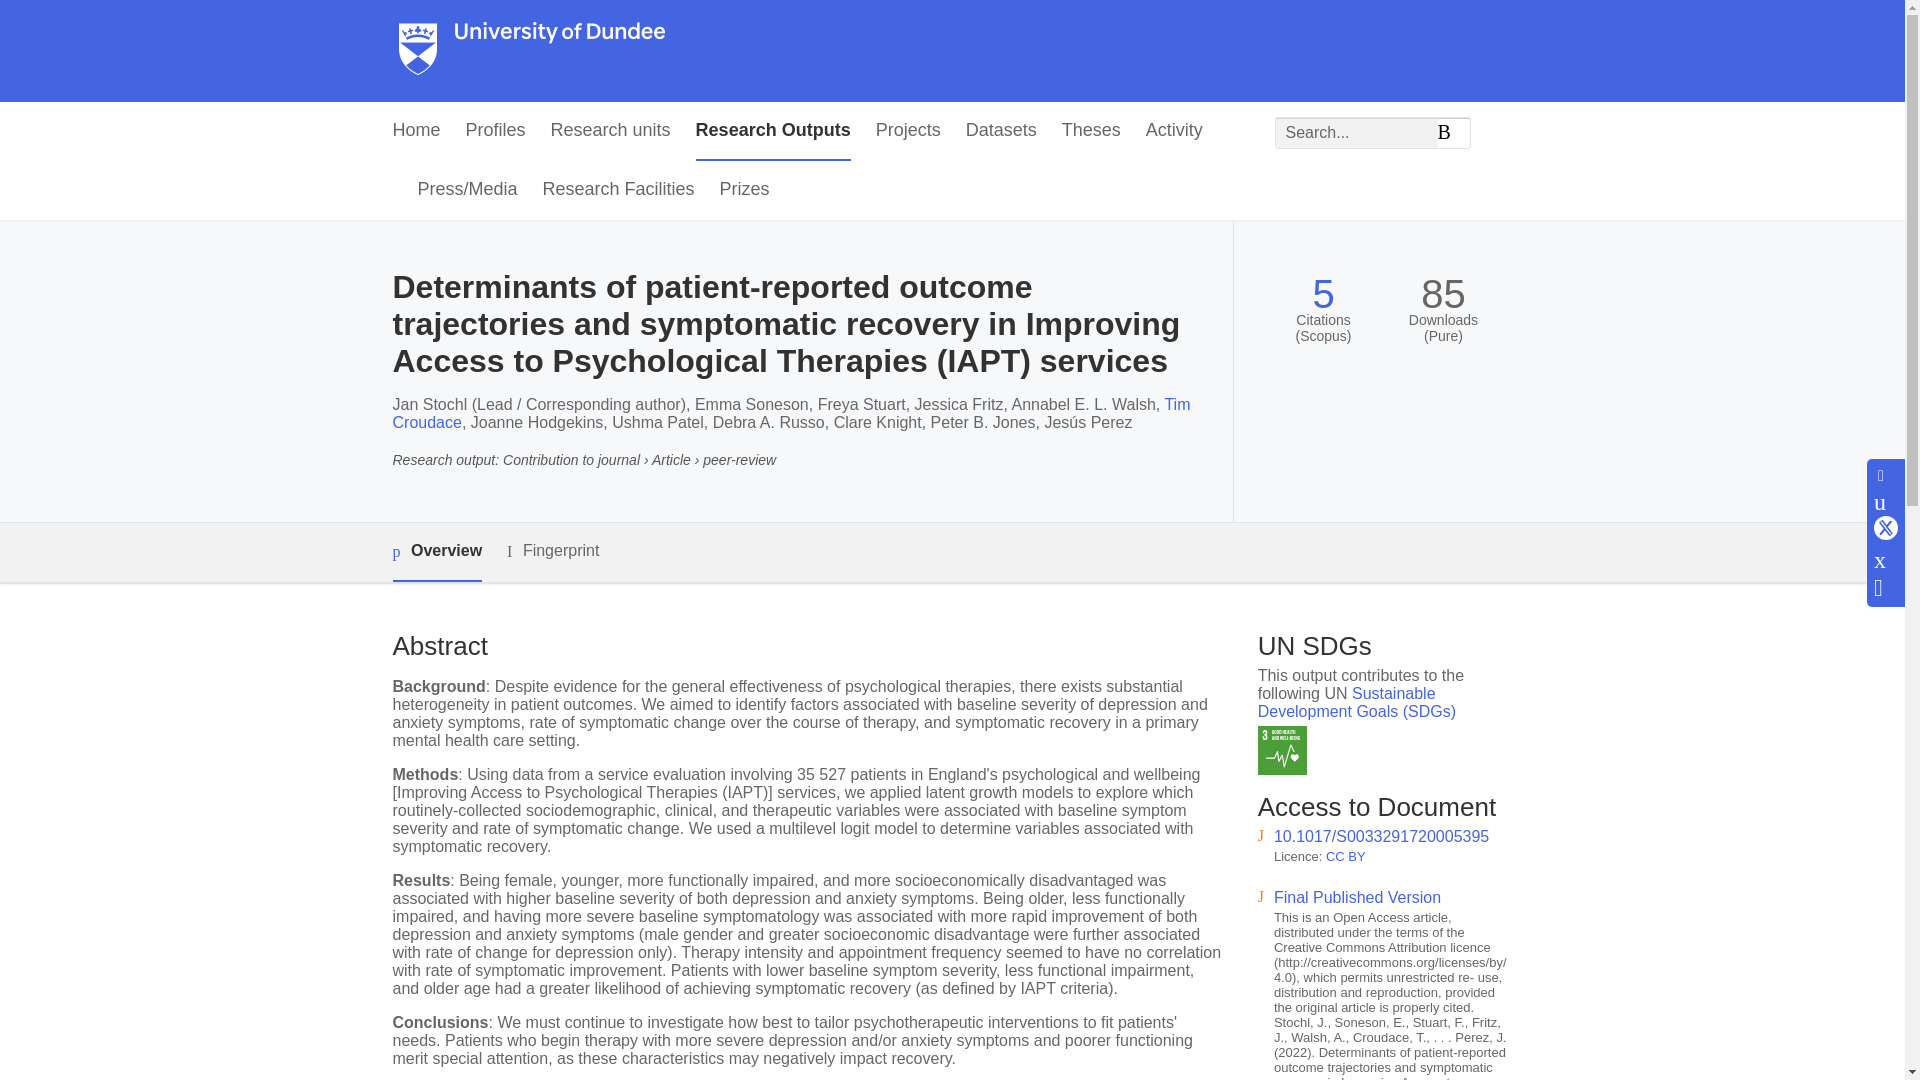 Image resolution: width=1920 pixels, height=1080 pixels. I want to click on Research Facilities, so click(619, 190).